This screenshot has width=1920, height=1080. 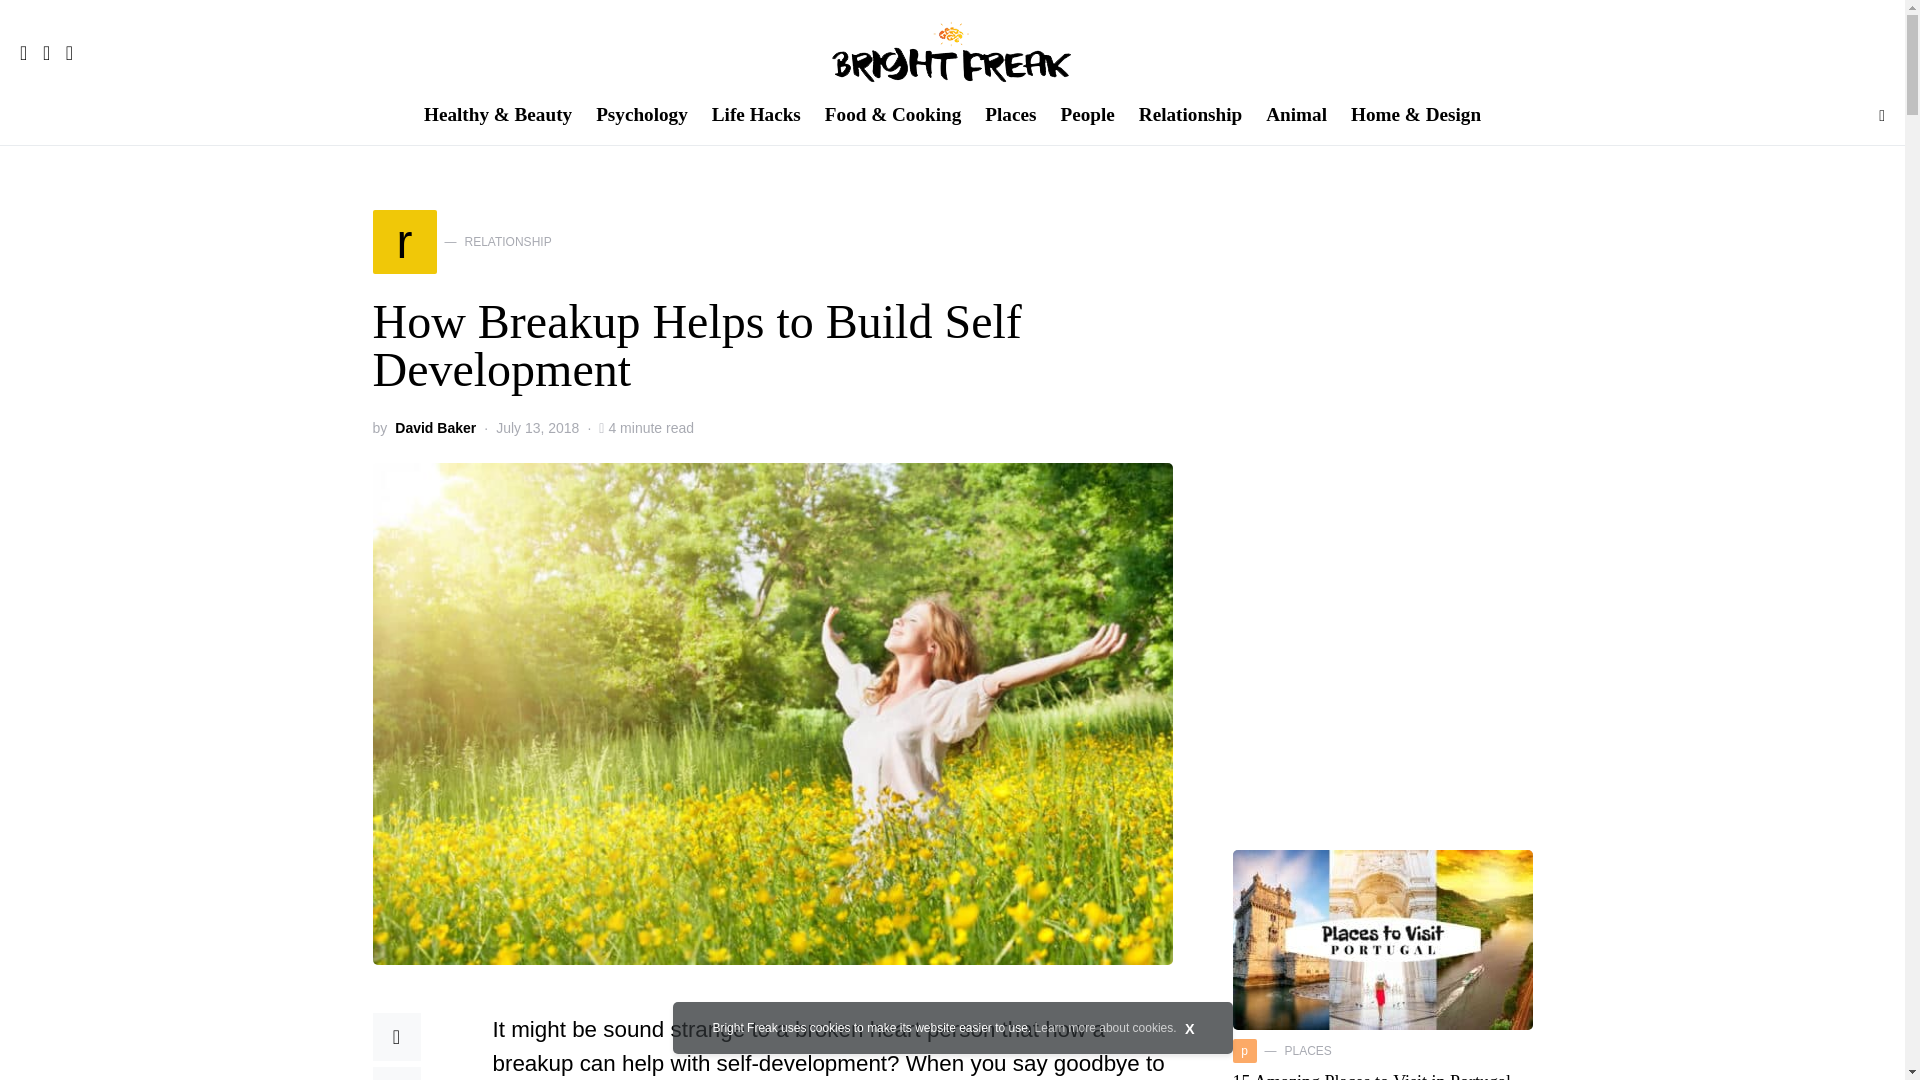 What do you see at coordinates (642, 116) in the screenshot?
I see `Psychology` at bounding box center [642, 116].